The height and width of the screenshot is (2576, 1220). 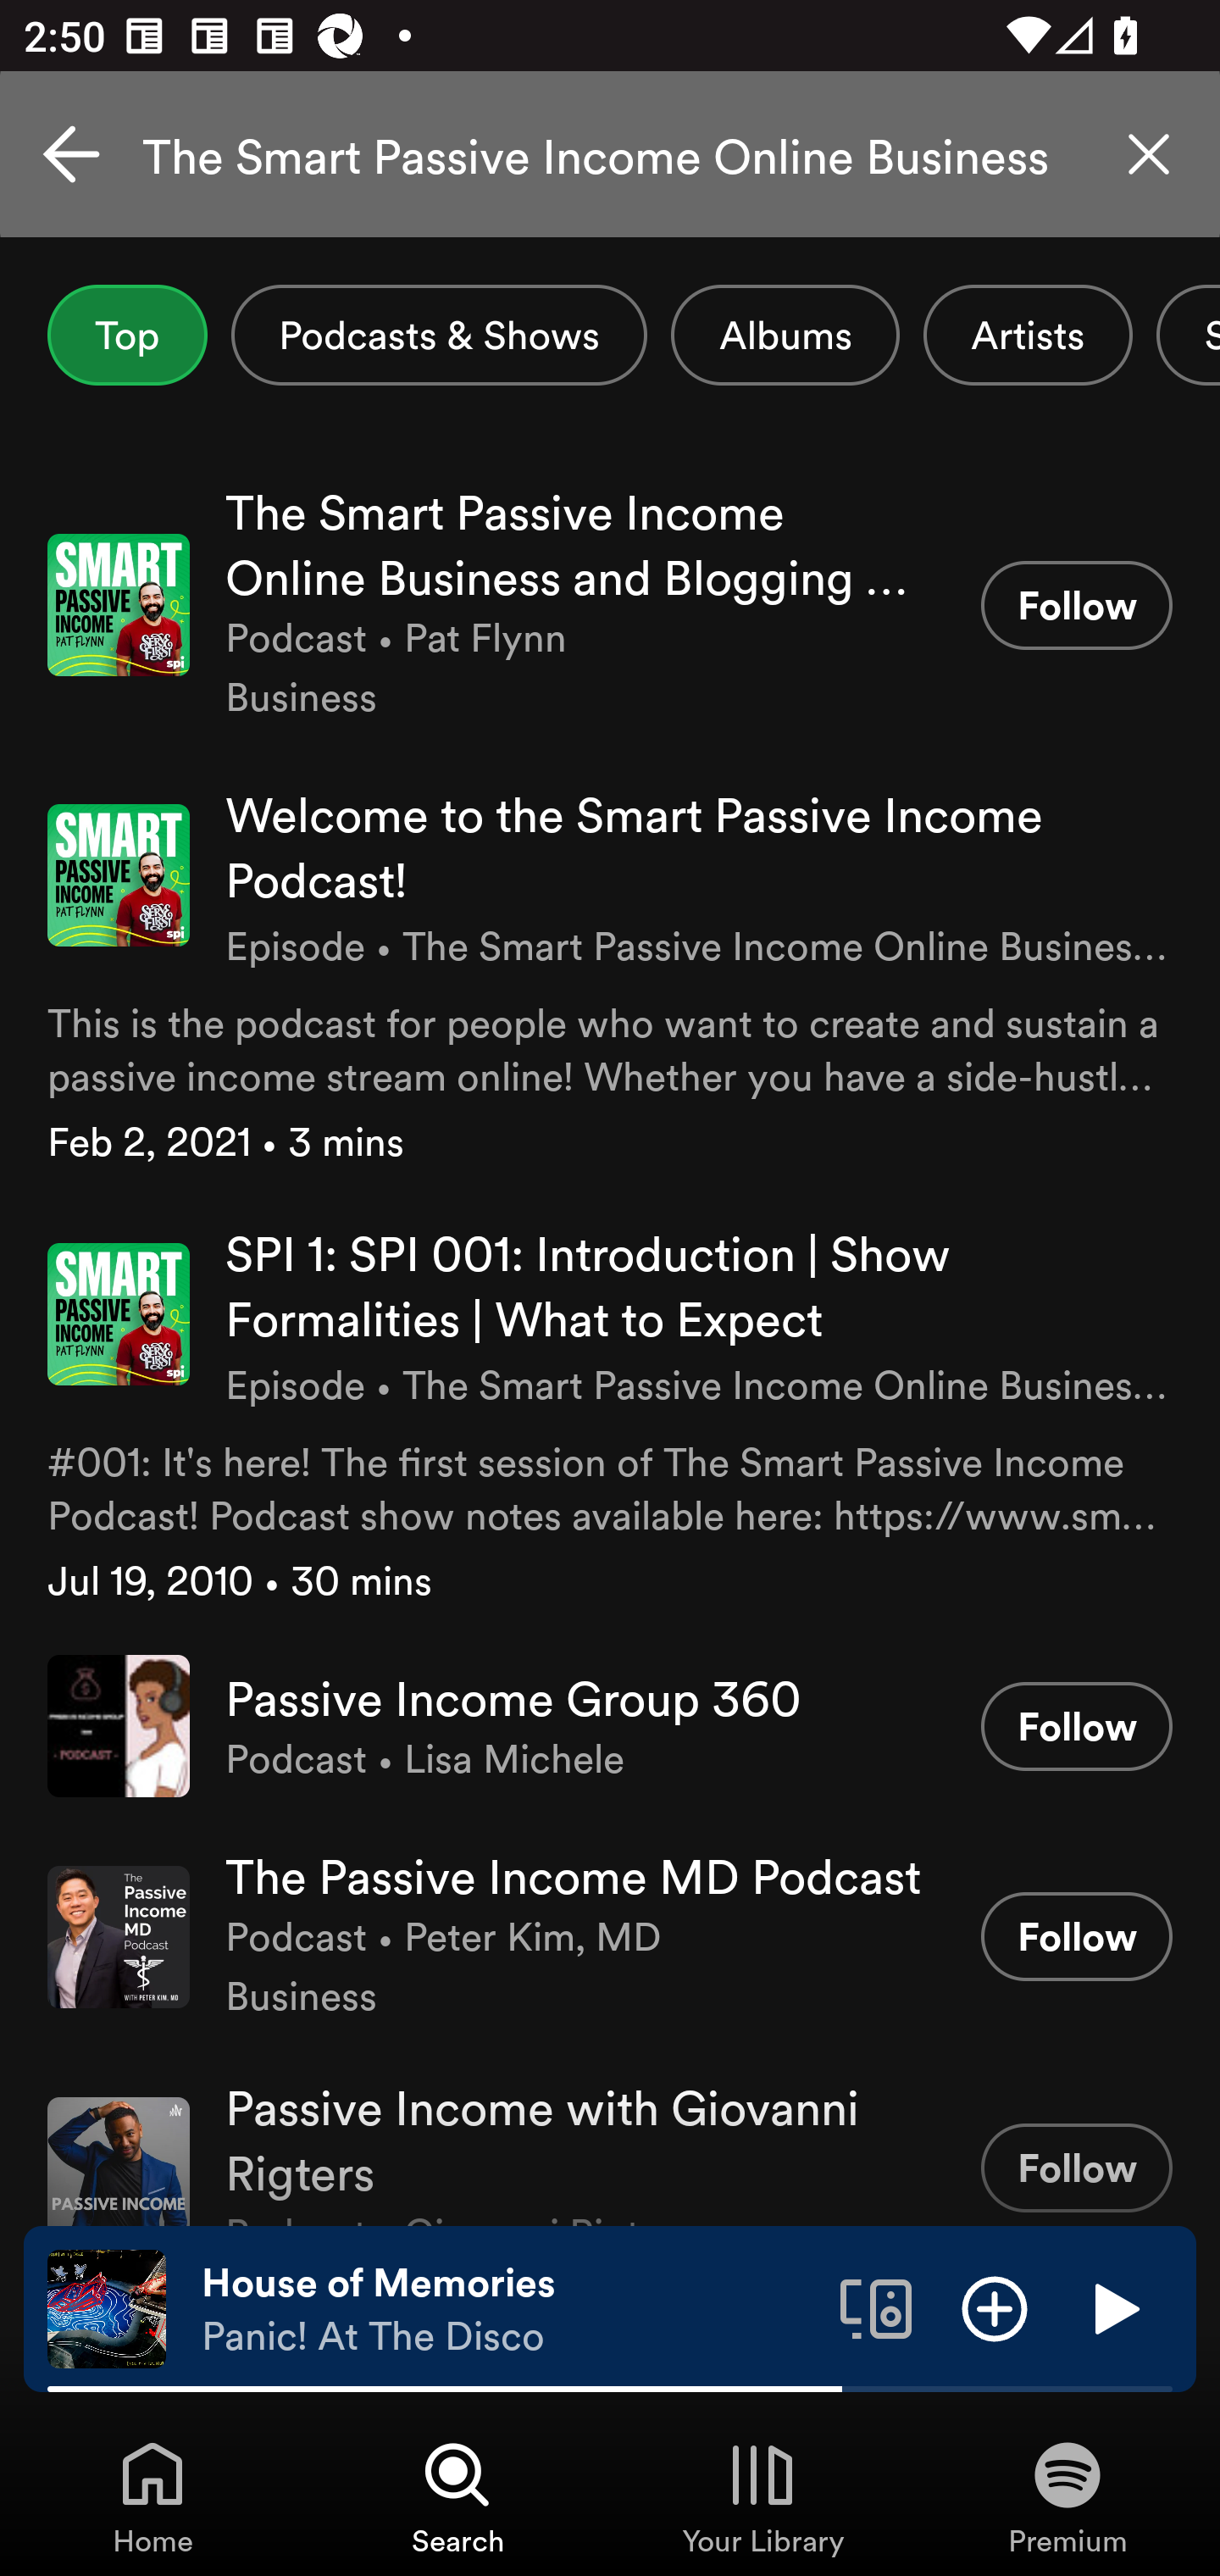 I want to click on Follow, so click(x=1076, y=605).